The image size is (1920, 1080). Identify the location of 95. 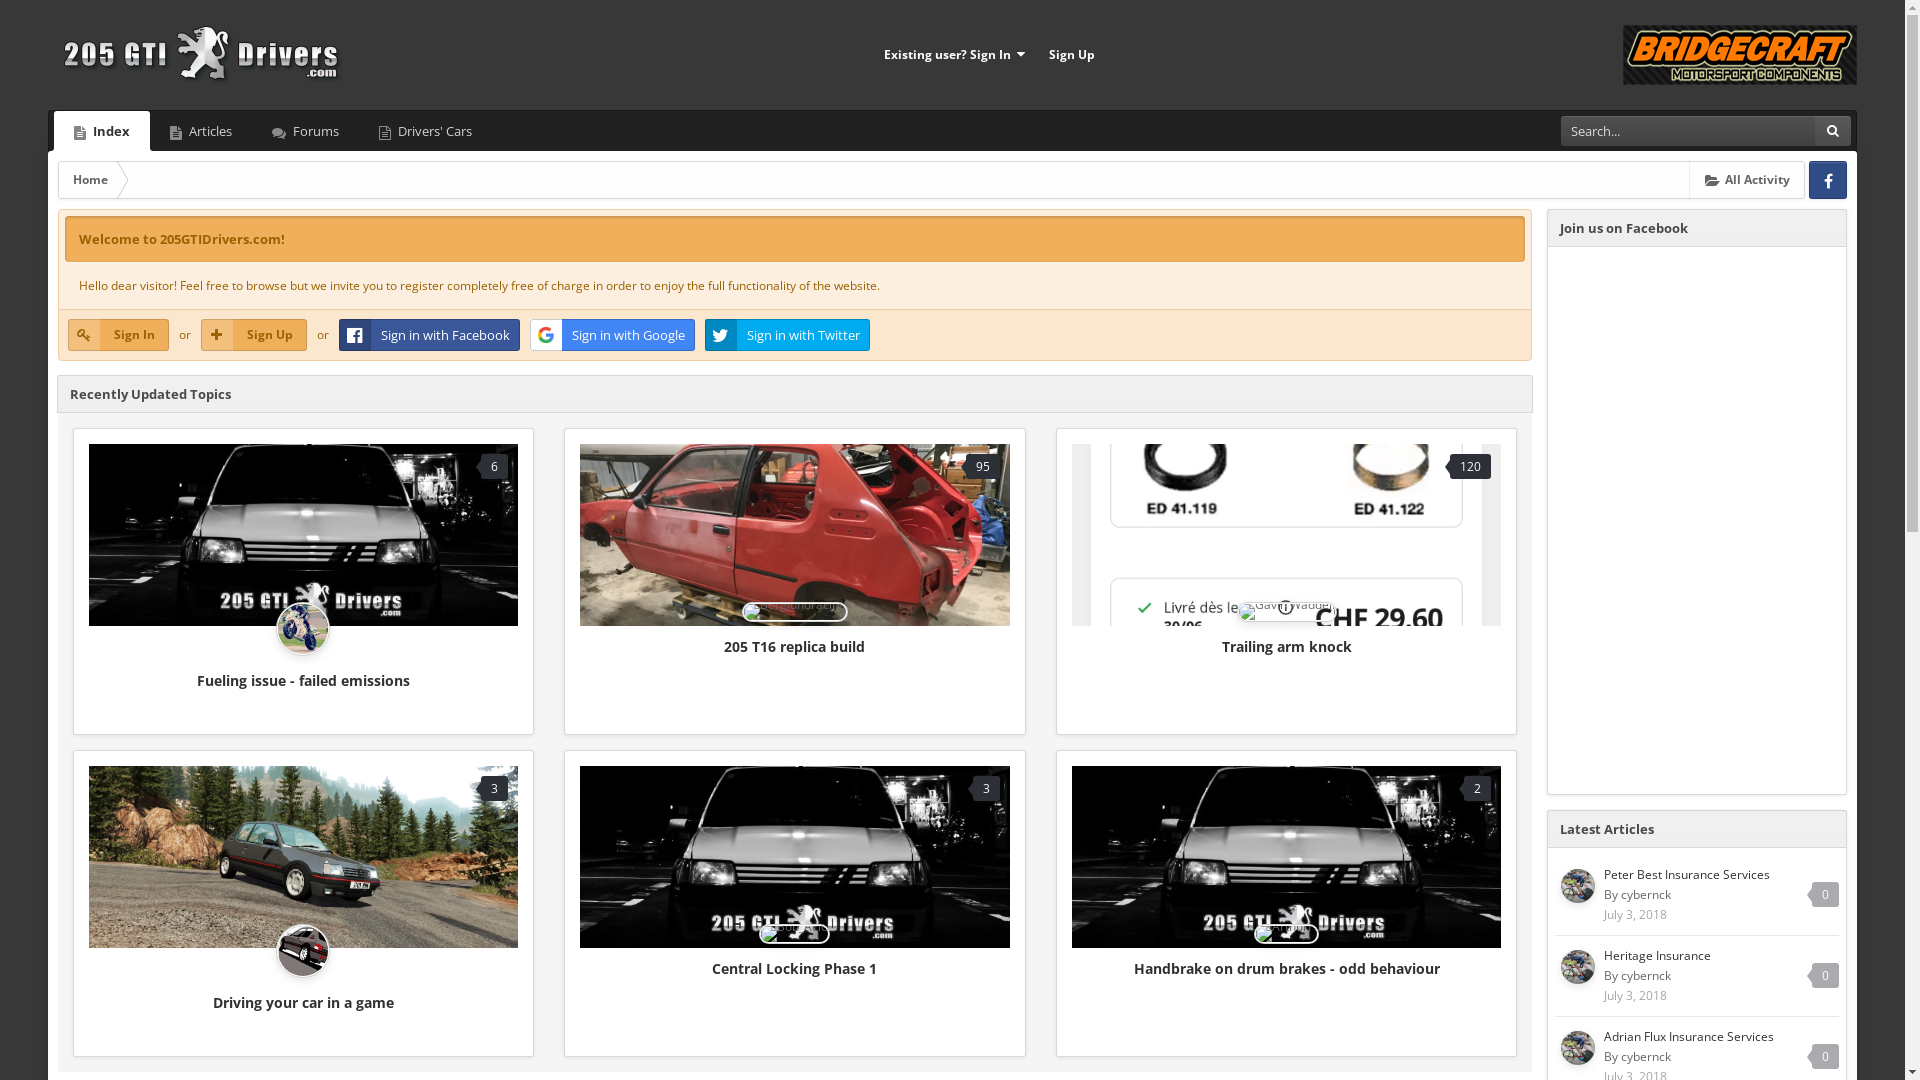
(794, 535).